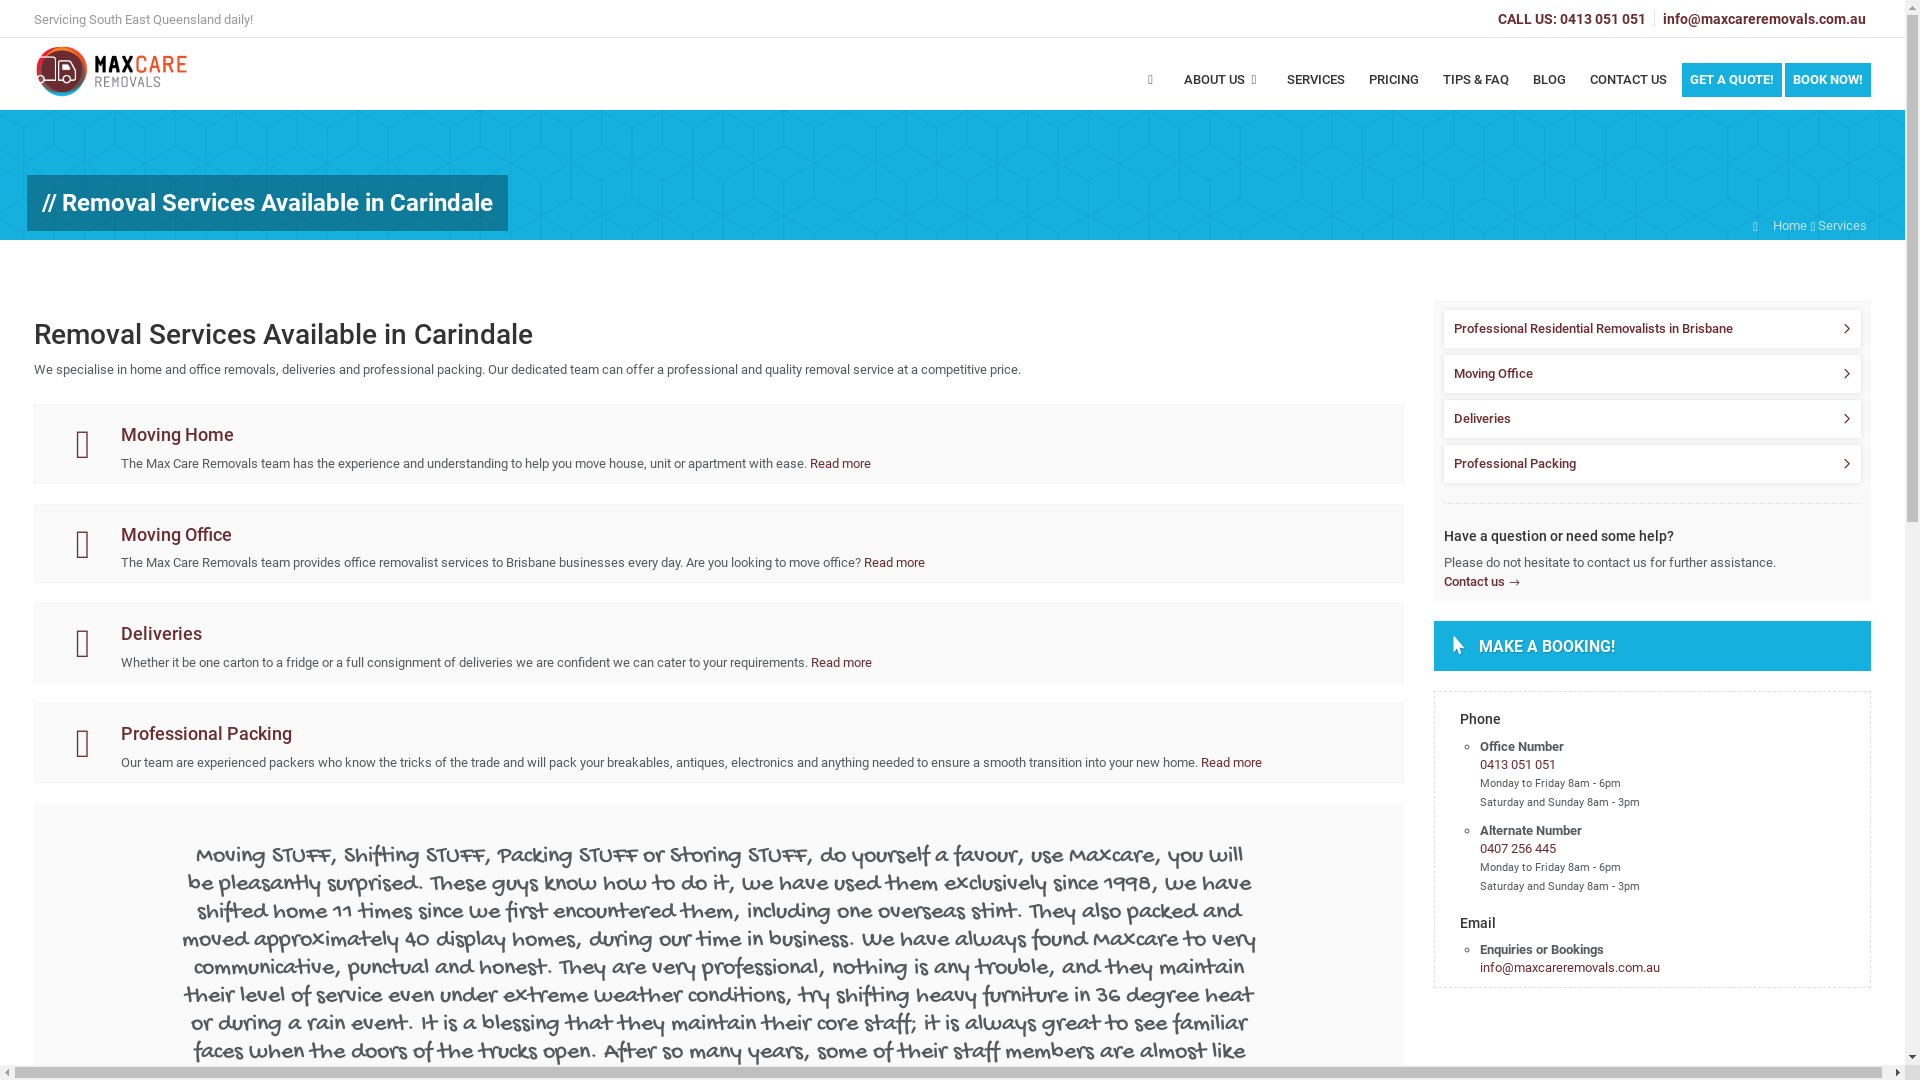 The height and width of the screenshot is (1080, 1920). Describe the element at coordinates (1316, 90) in the screenshot. I see `SERVICES` at that location.